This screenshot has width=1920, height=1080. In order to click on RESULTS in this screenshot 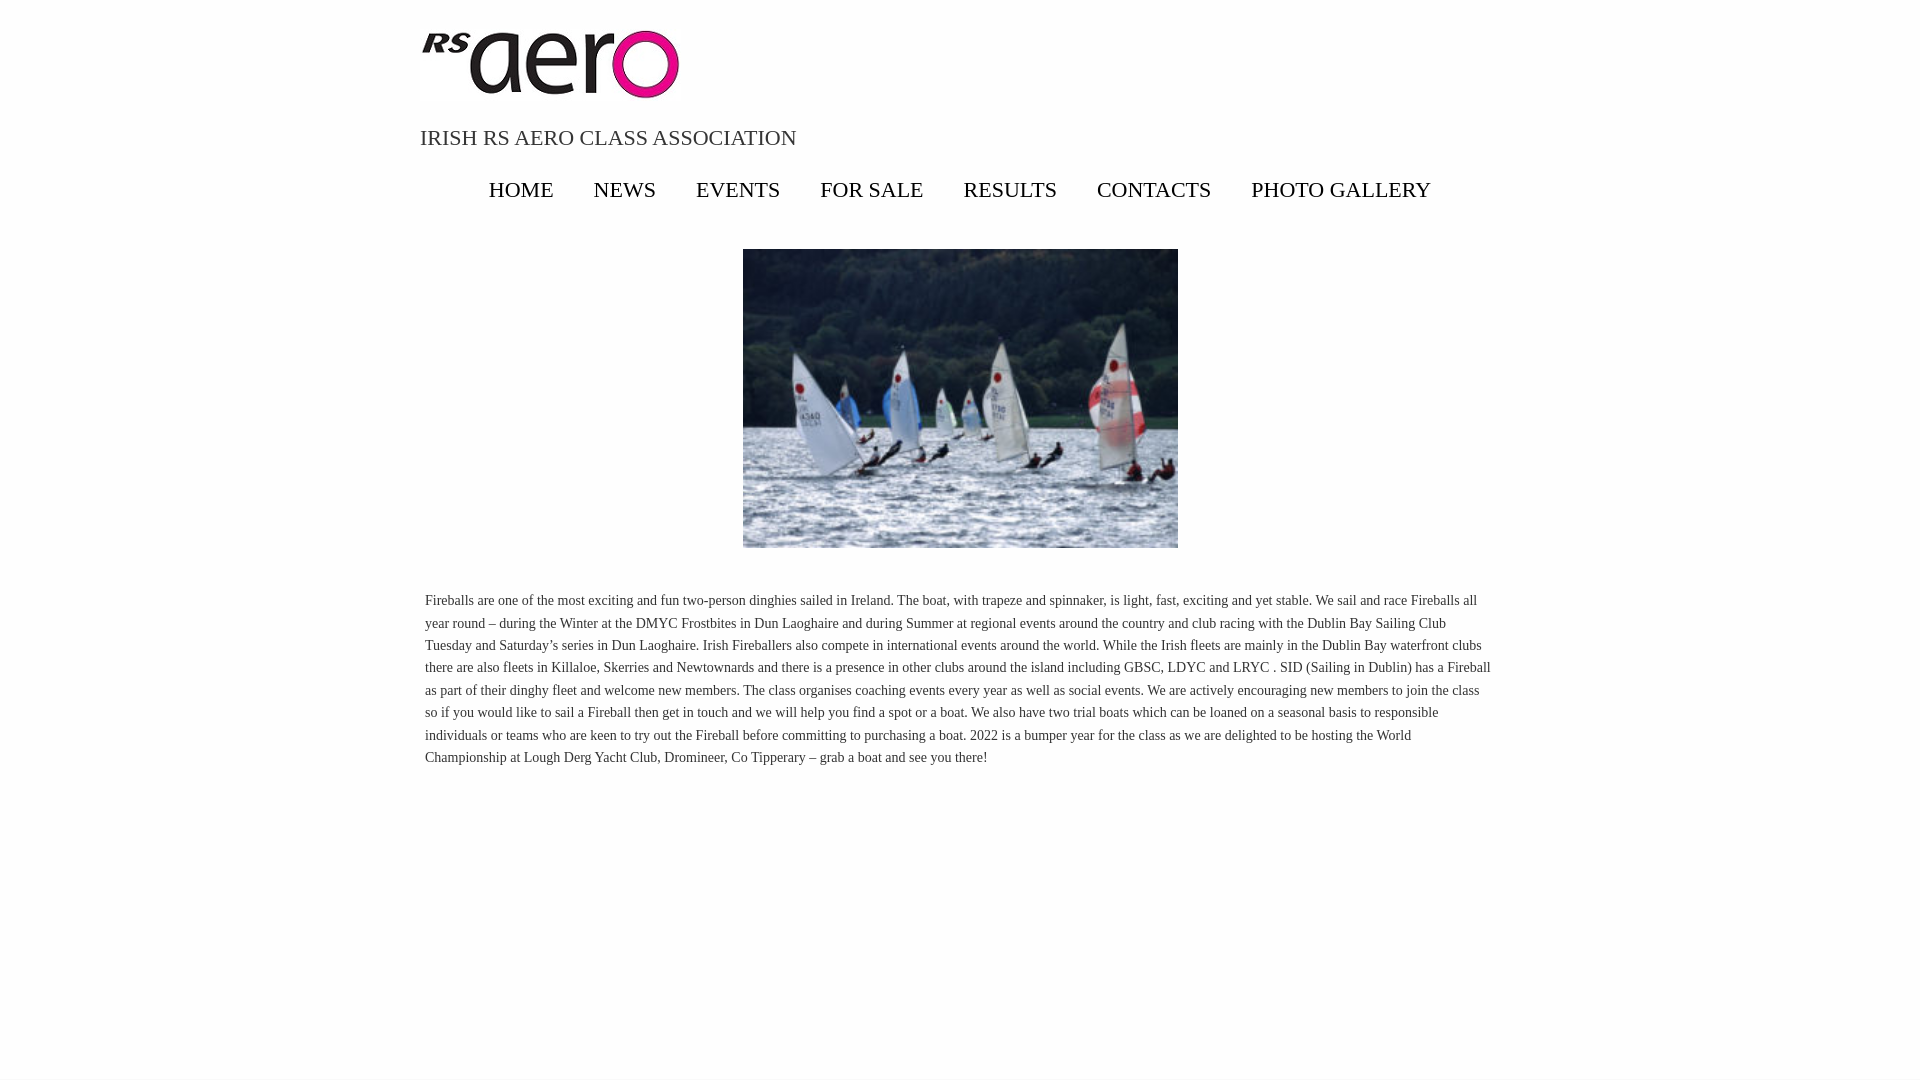, I will do `click(1010, 189)`.